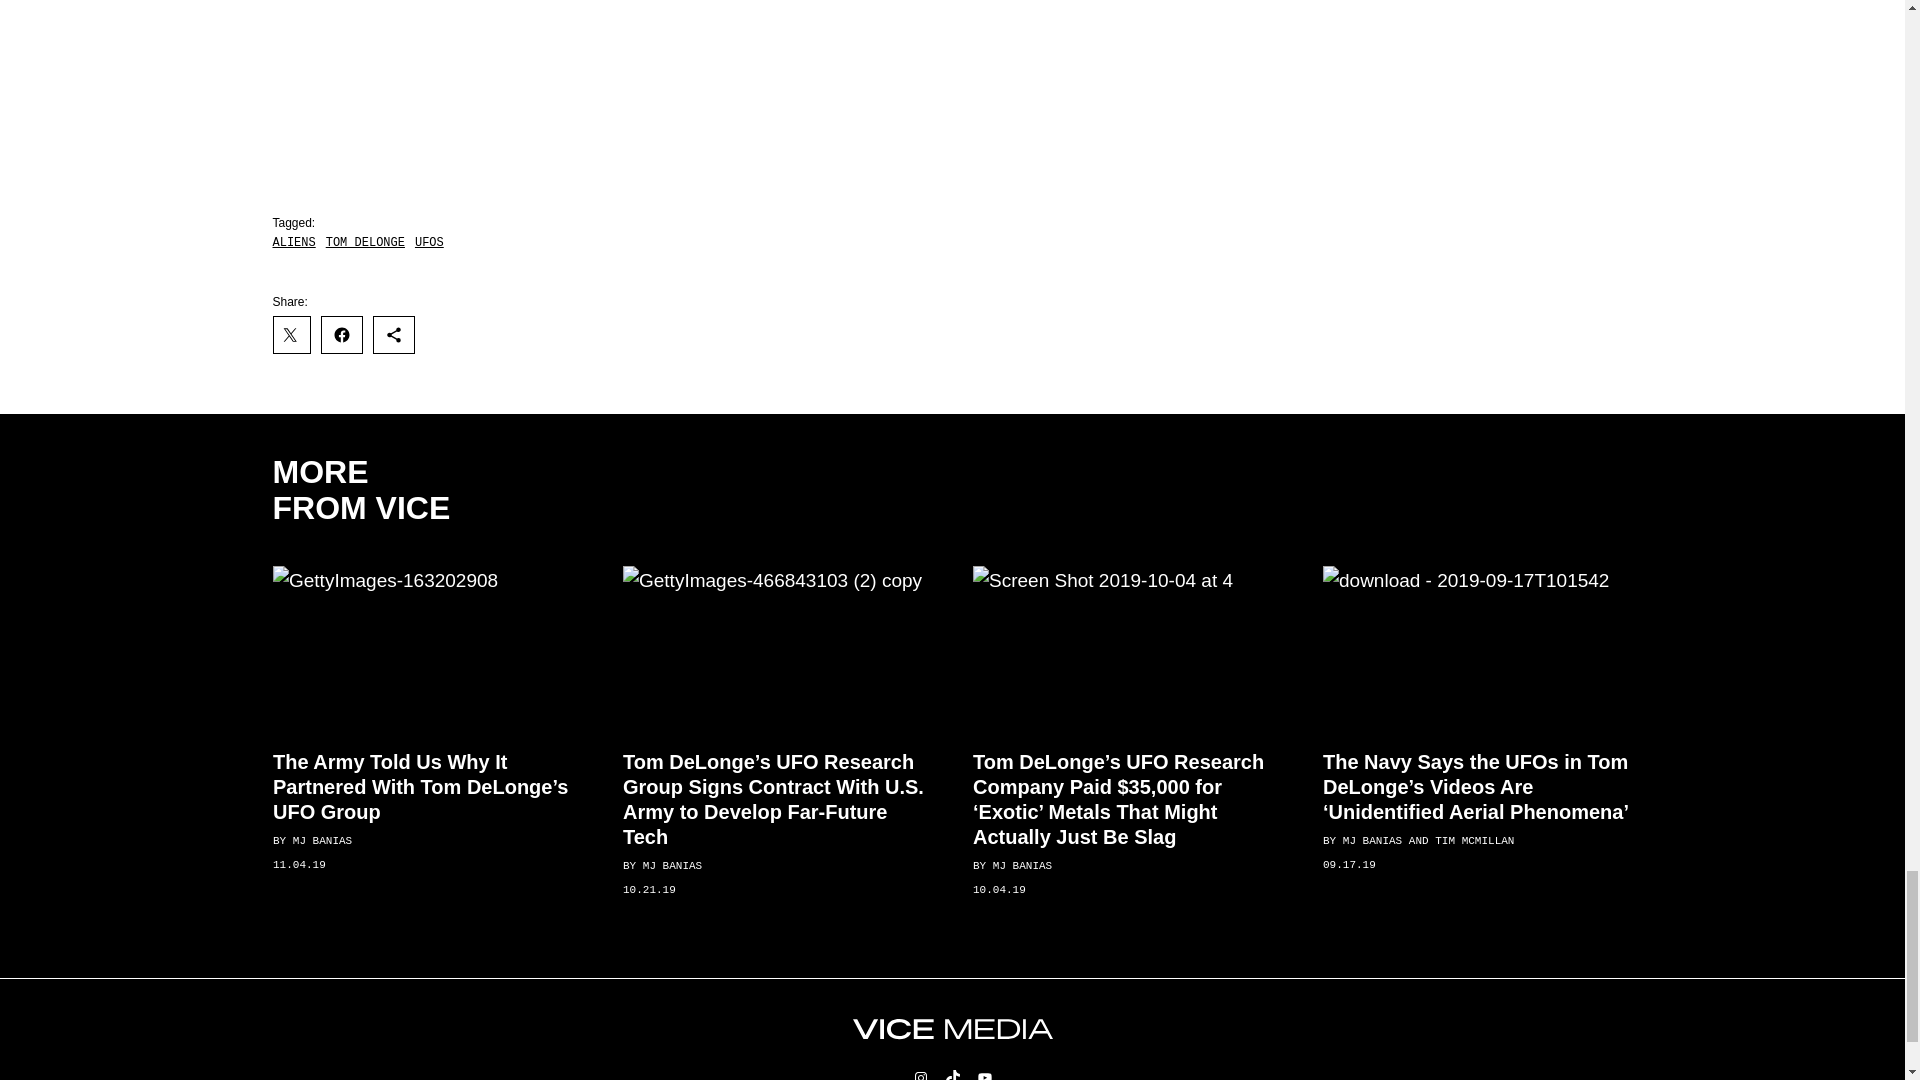 This screenshot has height=1080, width=1920. Describe the element at coordinates (1021, 865) in the screenshot. I see `Posts by MJ Banias` at that location.